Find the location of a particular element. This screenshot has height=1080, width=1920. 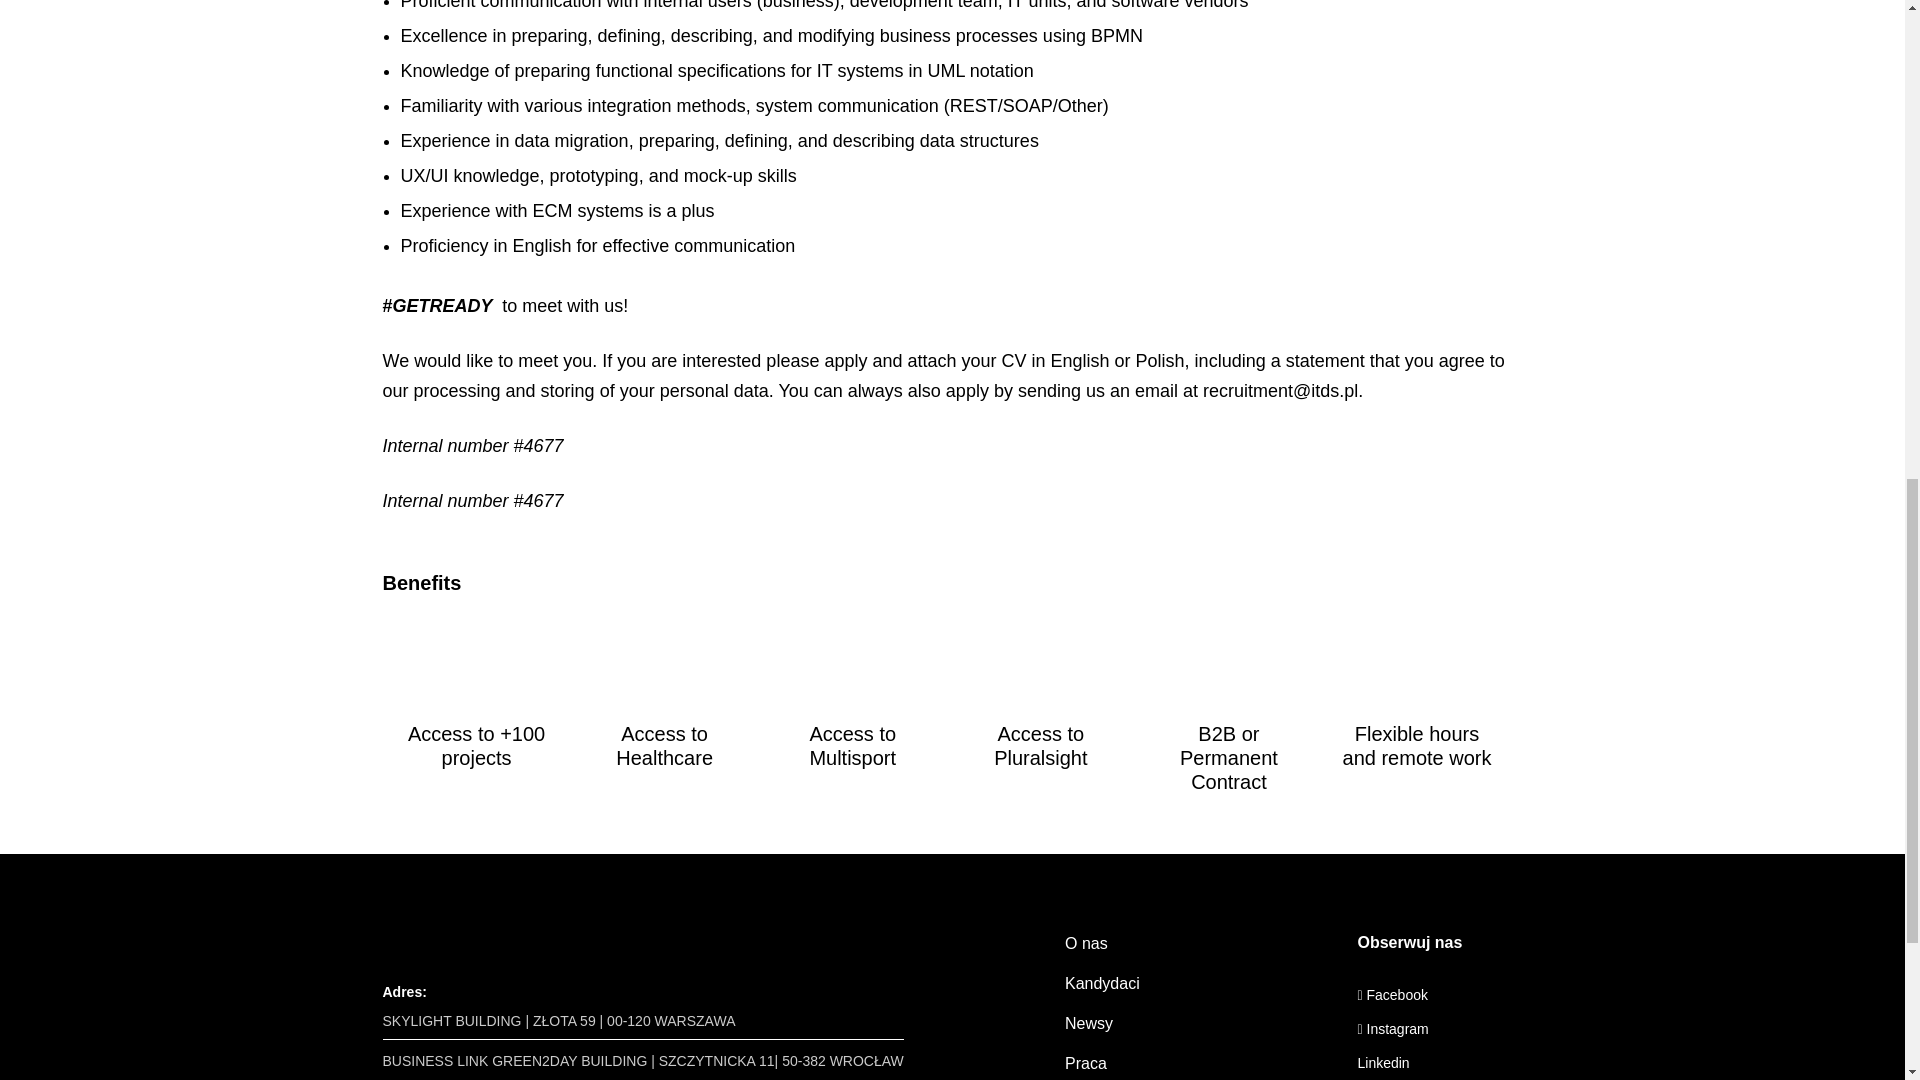

Instagram is located at coordinates (1392, 1028).